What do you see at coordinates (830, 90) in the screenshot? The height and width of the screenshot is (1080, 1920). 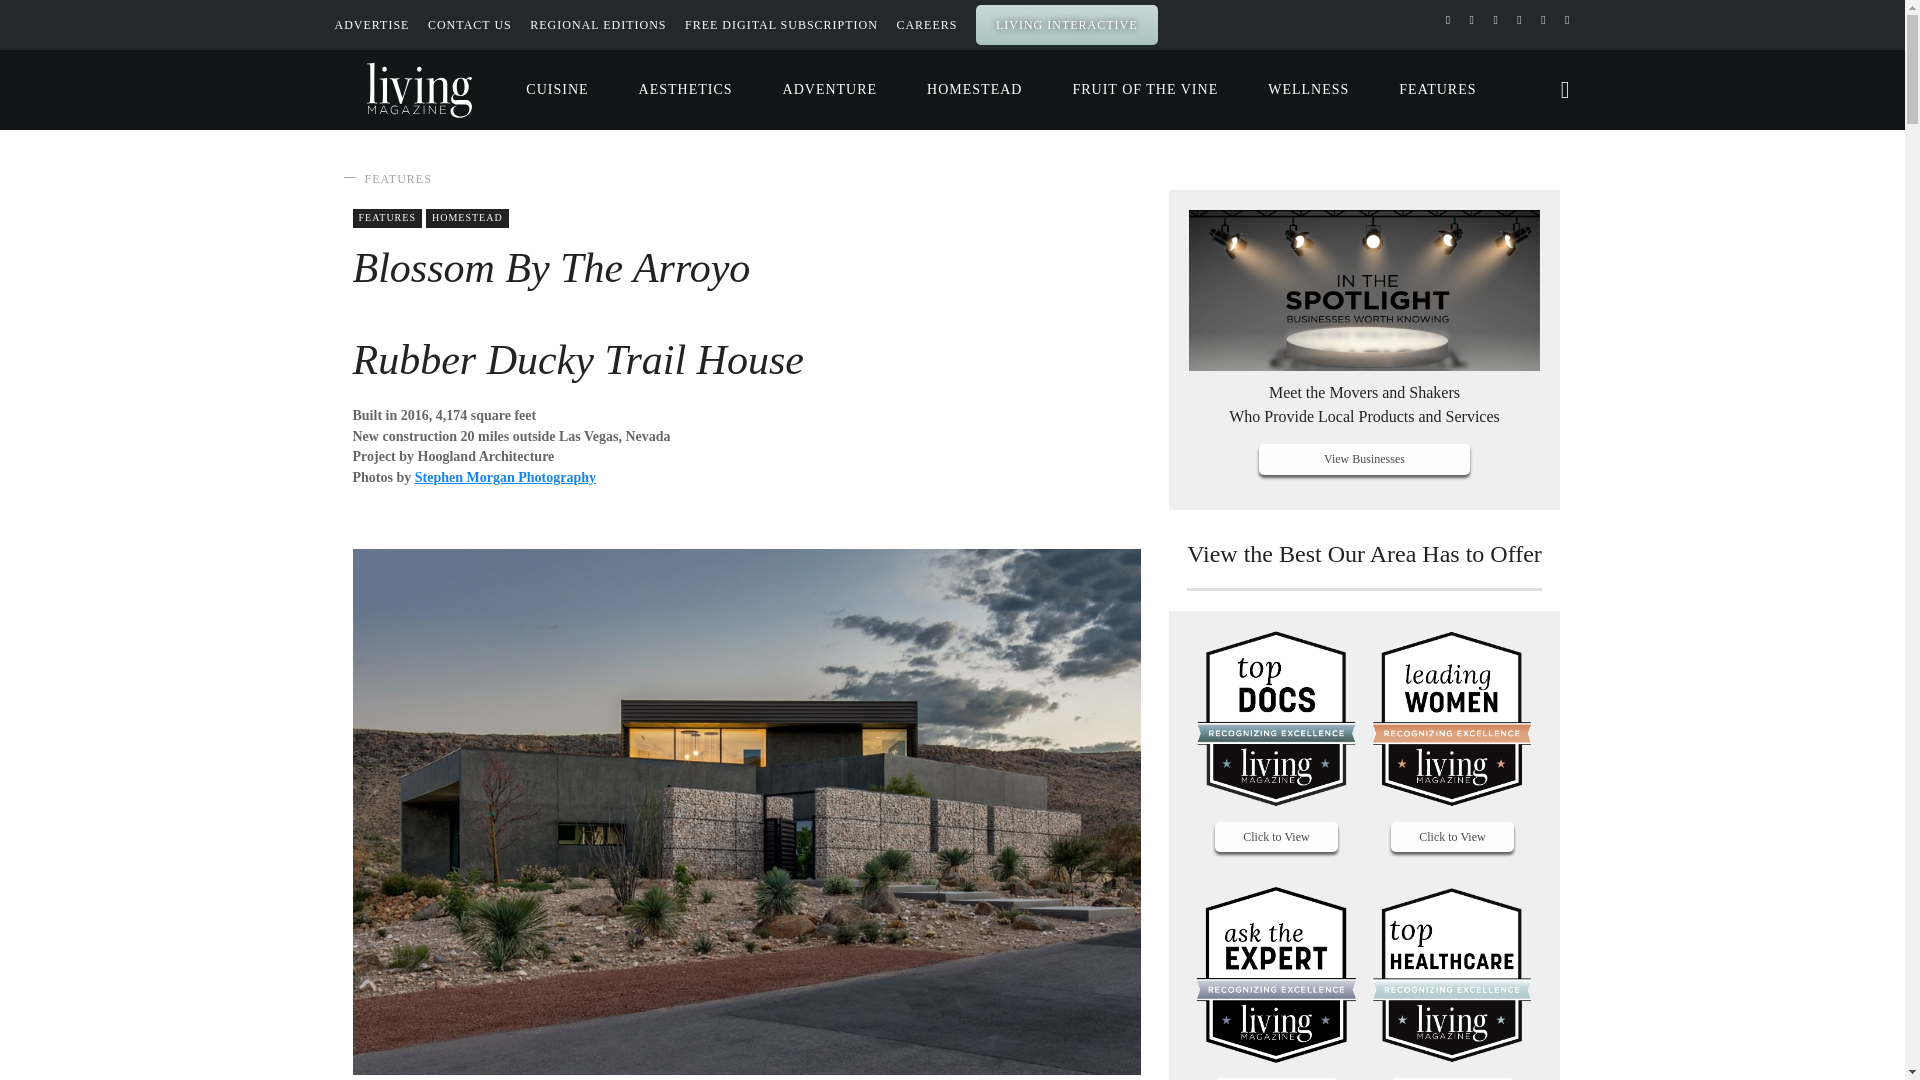 I see `ADVENTURE` at bounding box center [830, 90].